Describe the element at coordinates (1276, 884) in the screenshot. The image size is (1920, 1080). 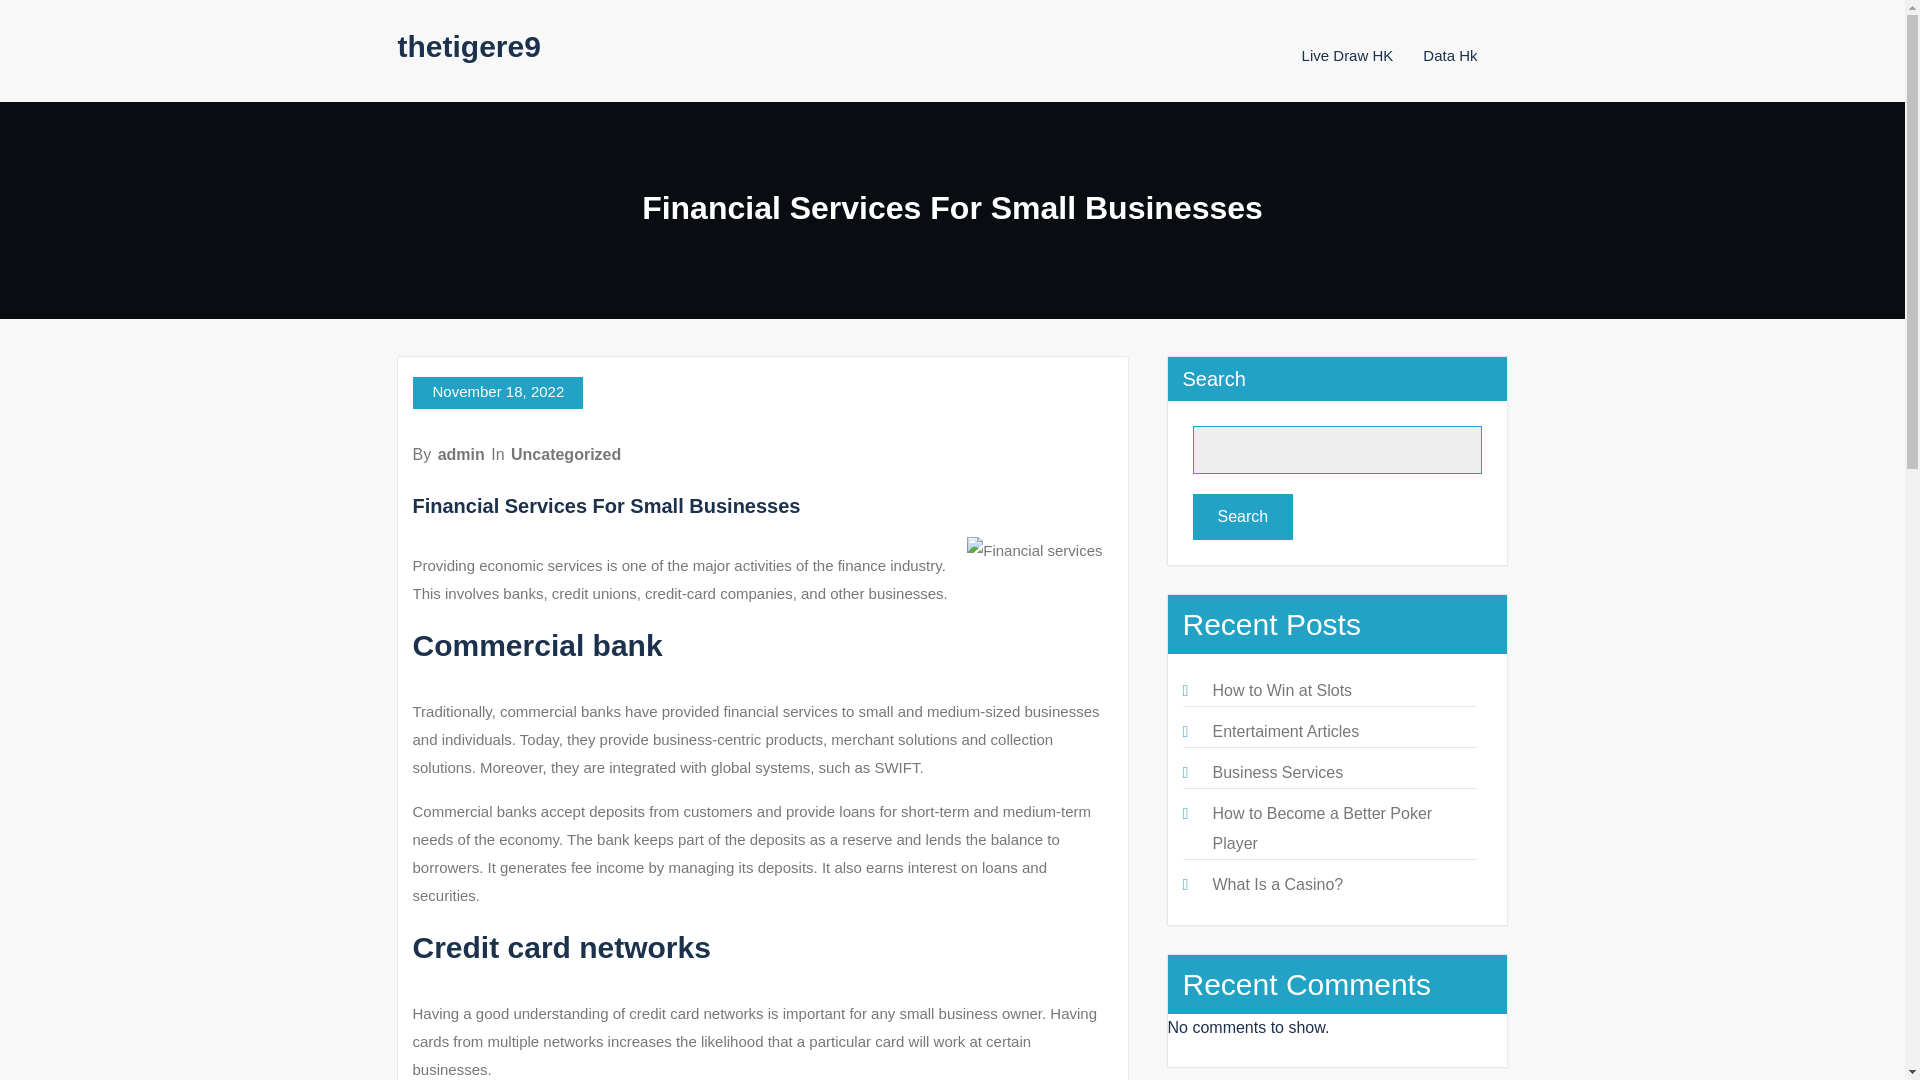
I see `What Is a Casino?` at that location.